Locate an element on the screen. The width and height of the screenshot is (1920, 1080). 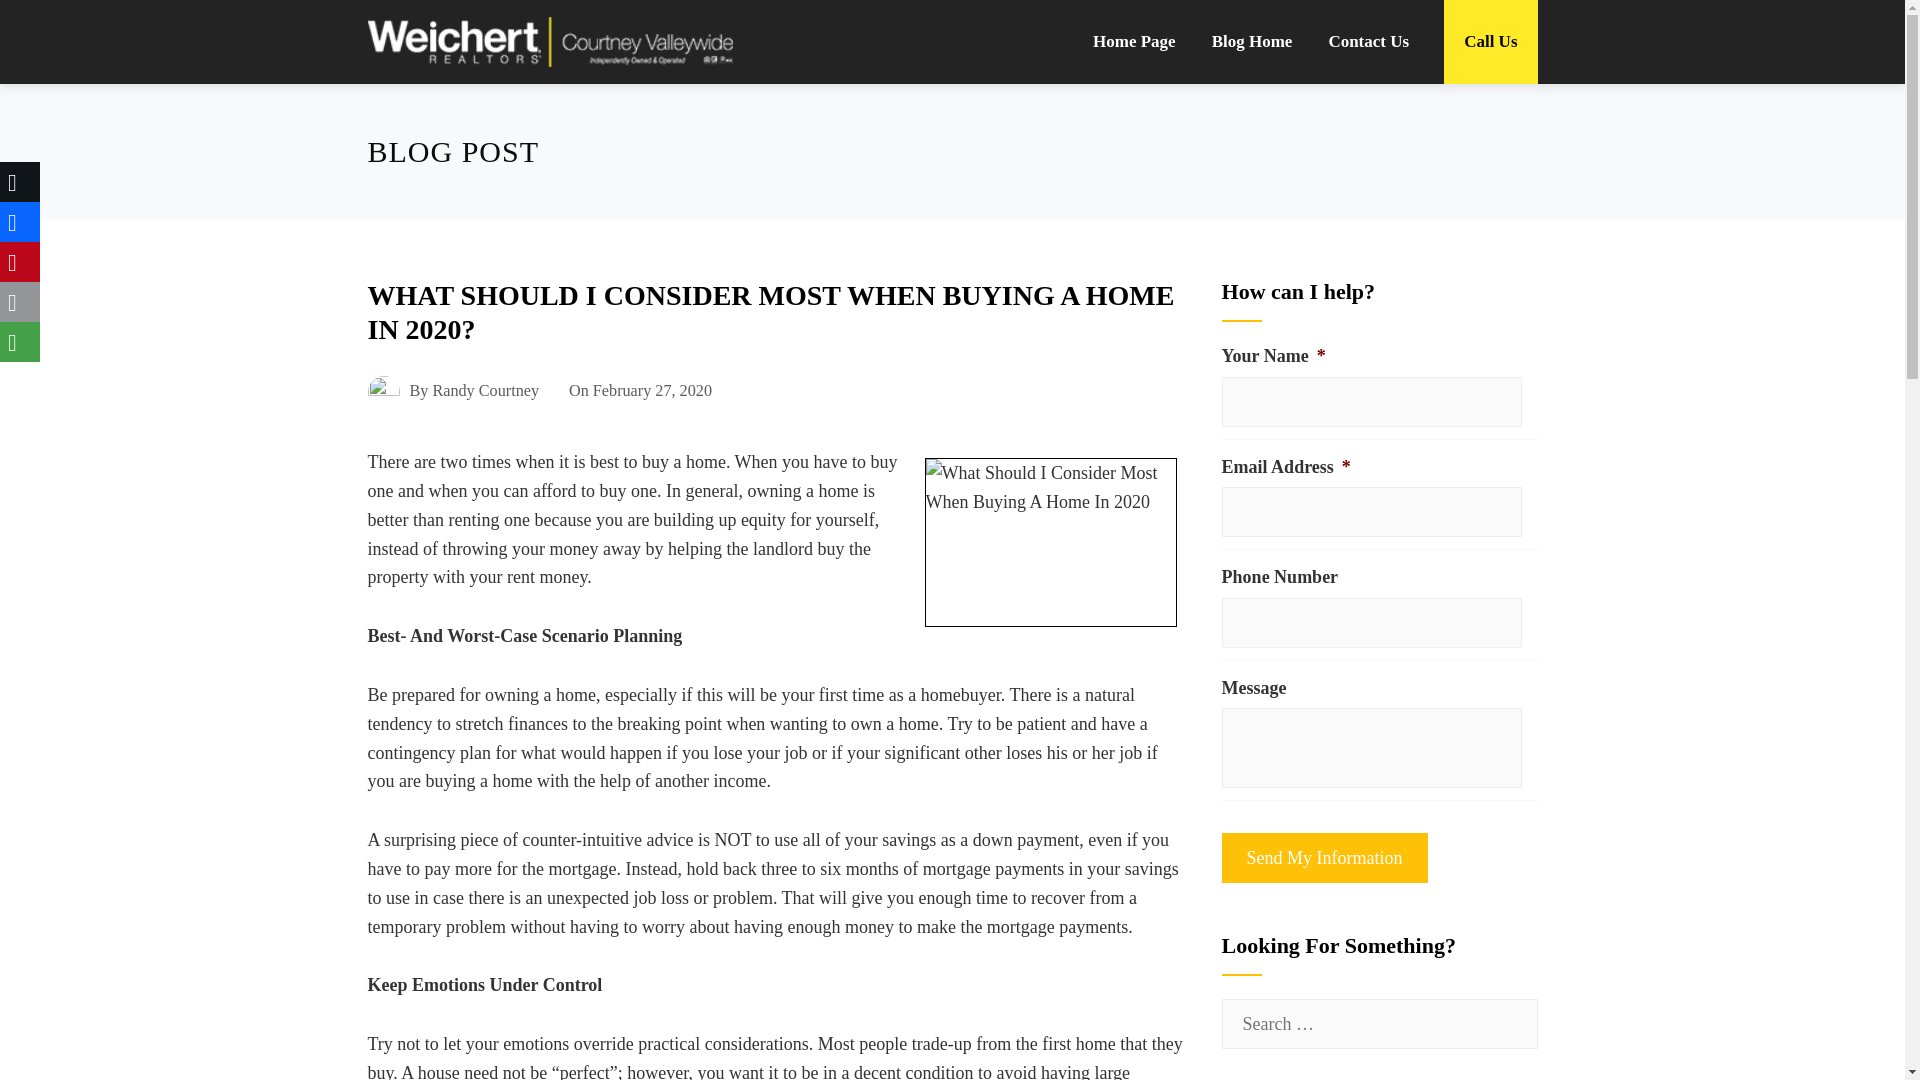
Send My Information is located at coordinates (1324, 858).